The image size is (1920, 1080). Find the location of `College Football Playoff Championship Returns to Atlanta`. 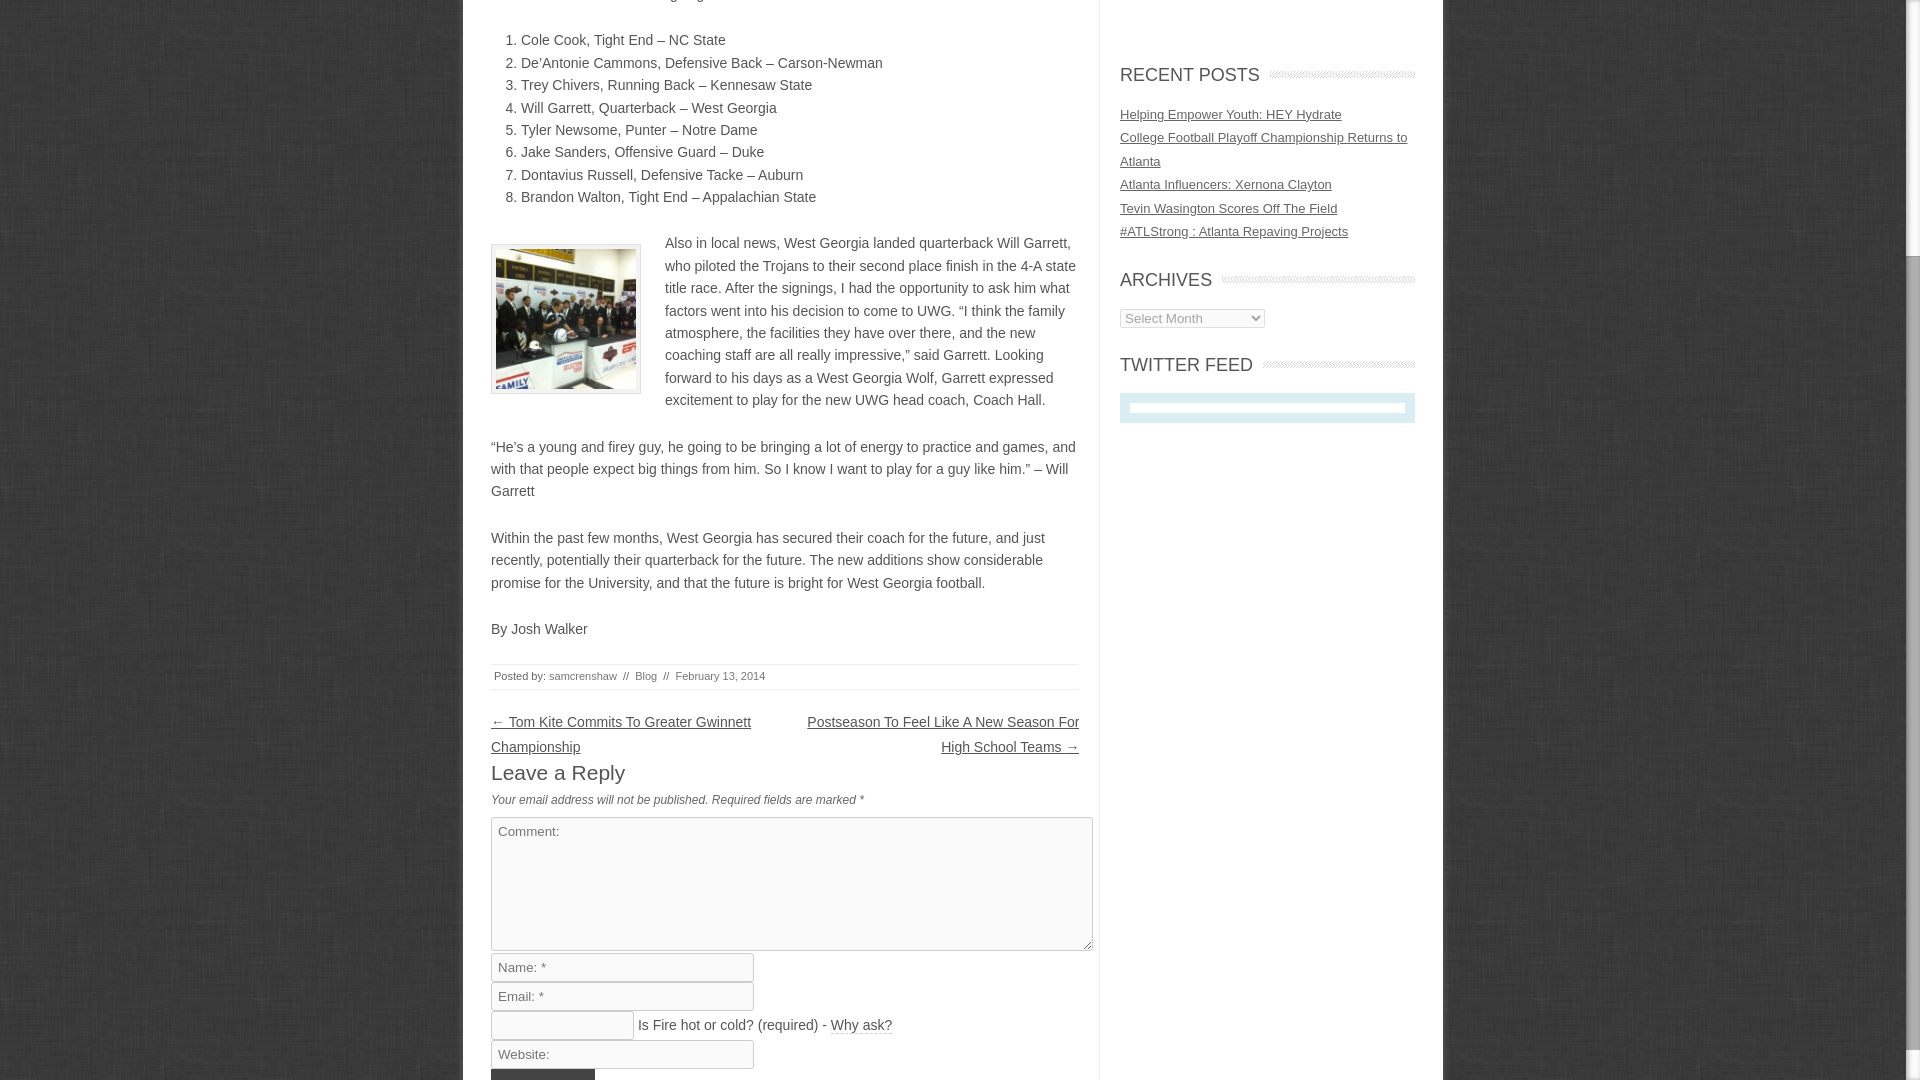

College Football Playoff Championship Returns to Atlanta is located at coordinates (1263, 148).